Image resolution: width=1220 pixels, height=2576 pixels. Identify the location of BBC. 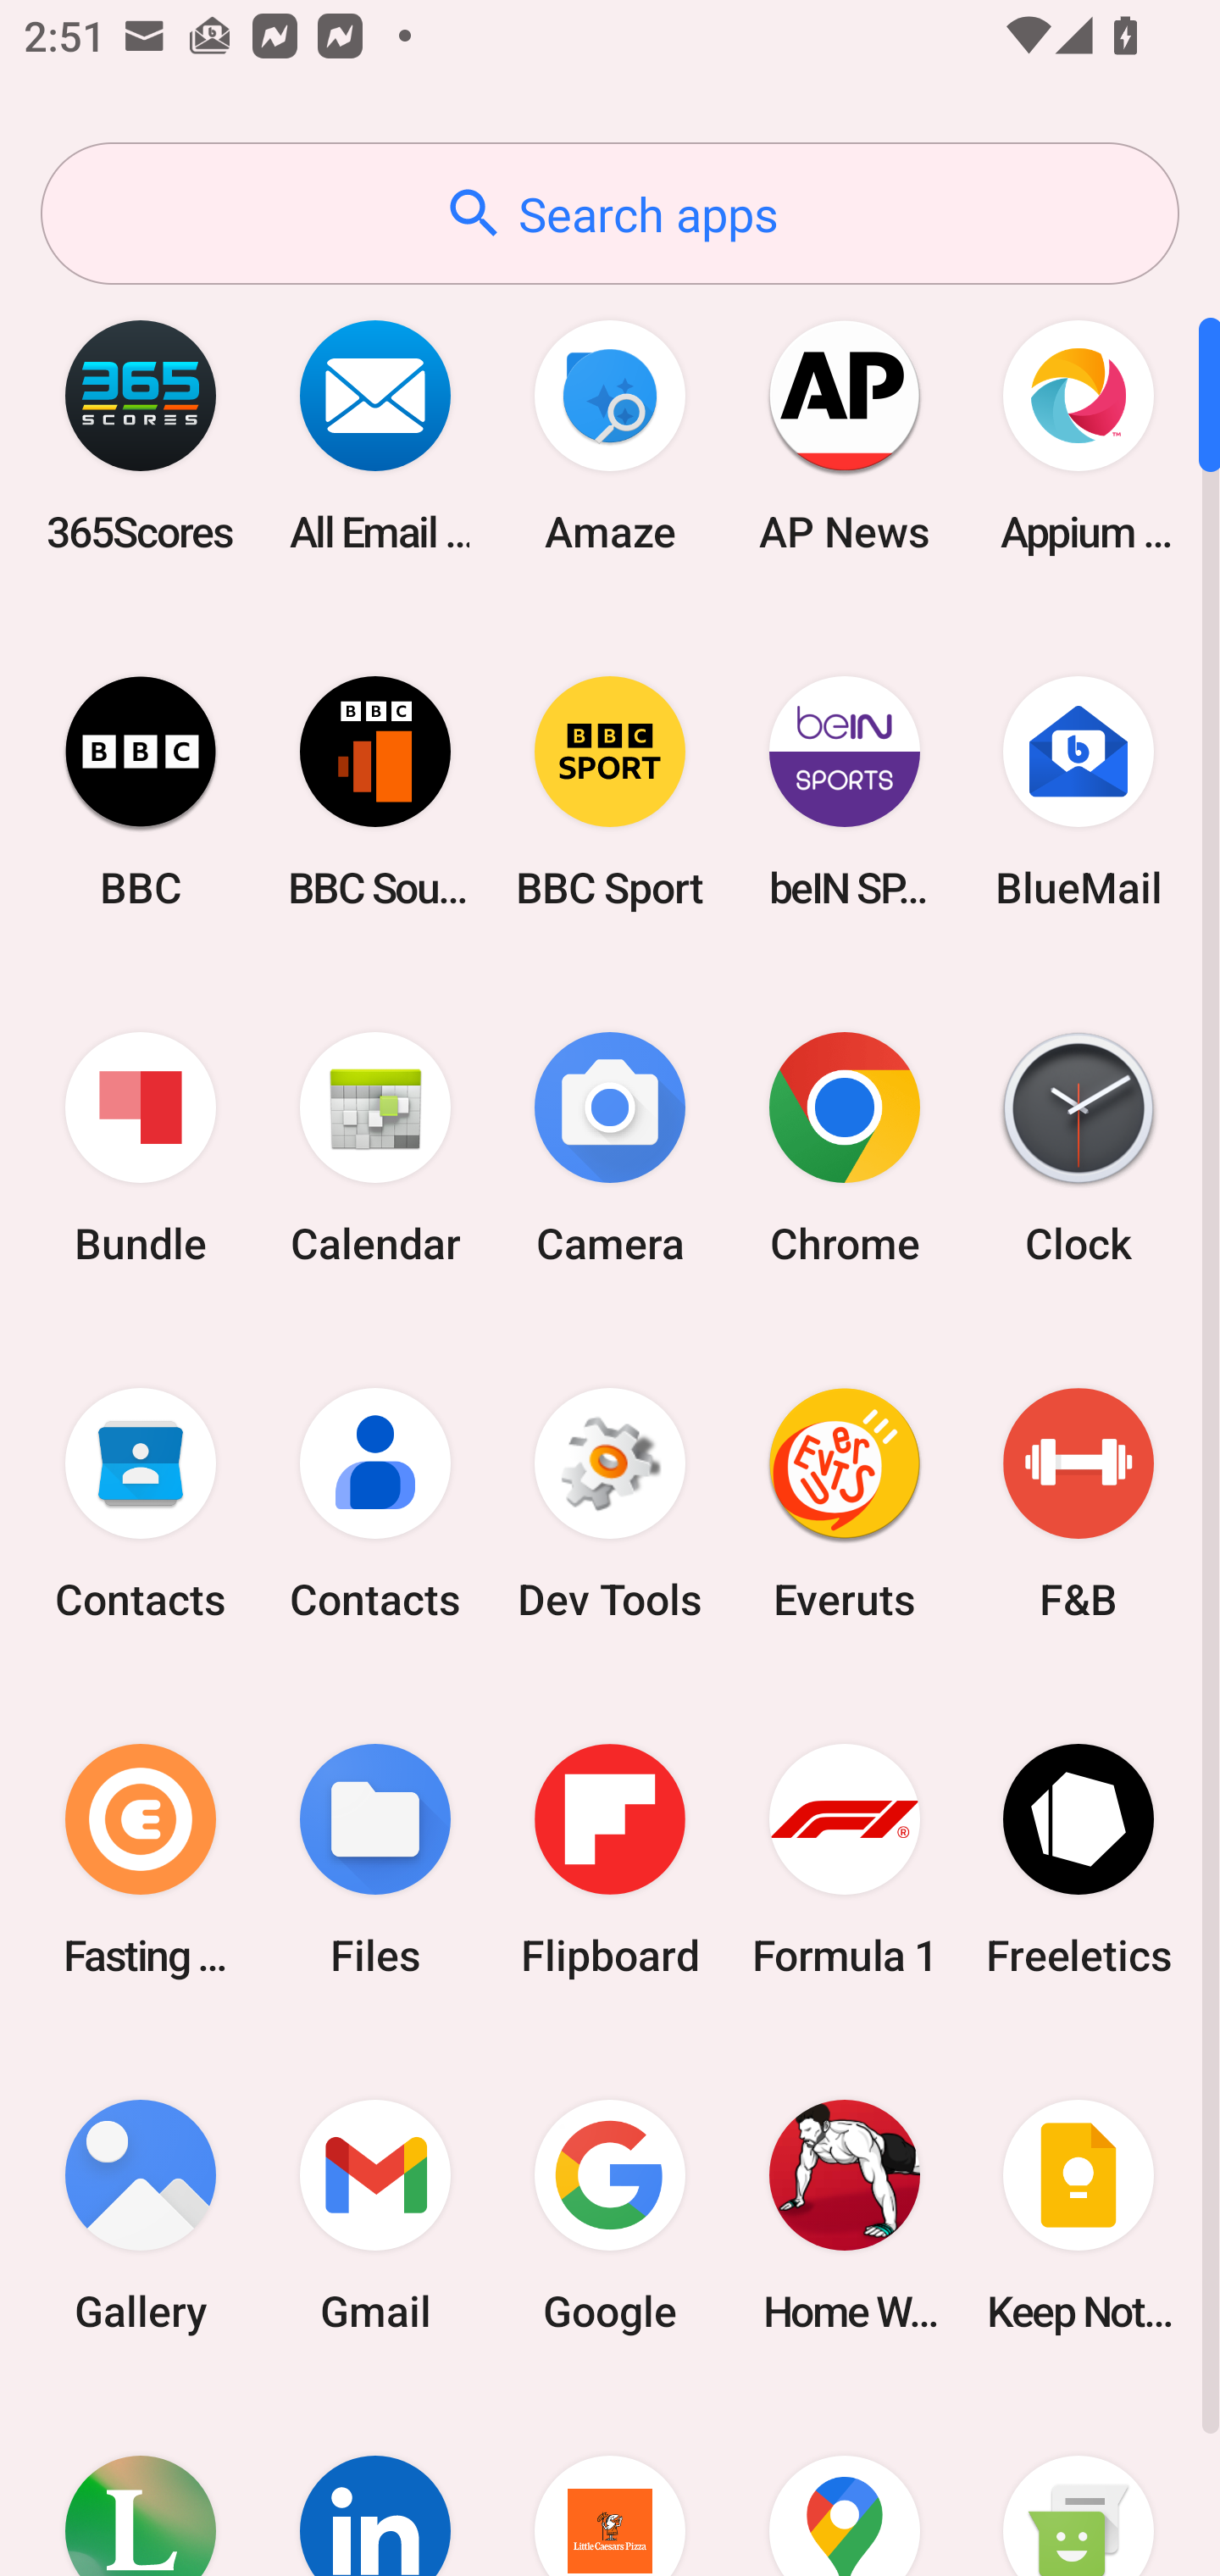
(141, 791).